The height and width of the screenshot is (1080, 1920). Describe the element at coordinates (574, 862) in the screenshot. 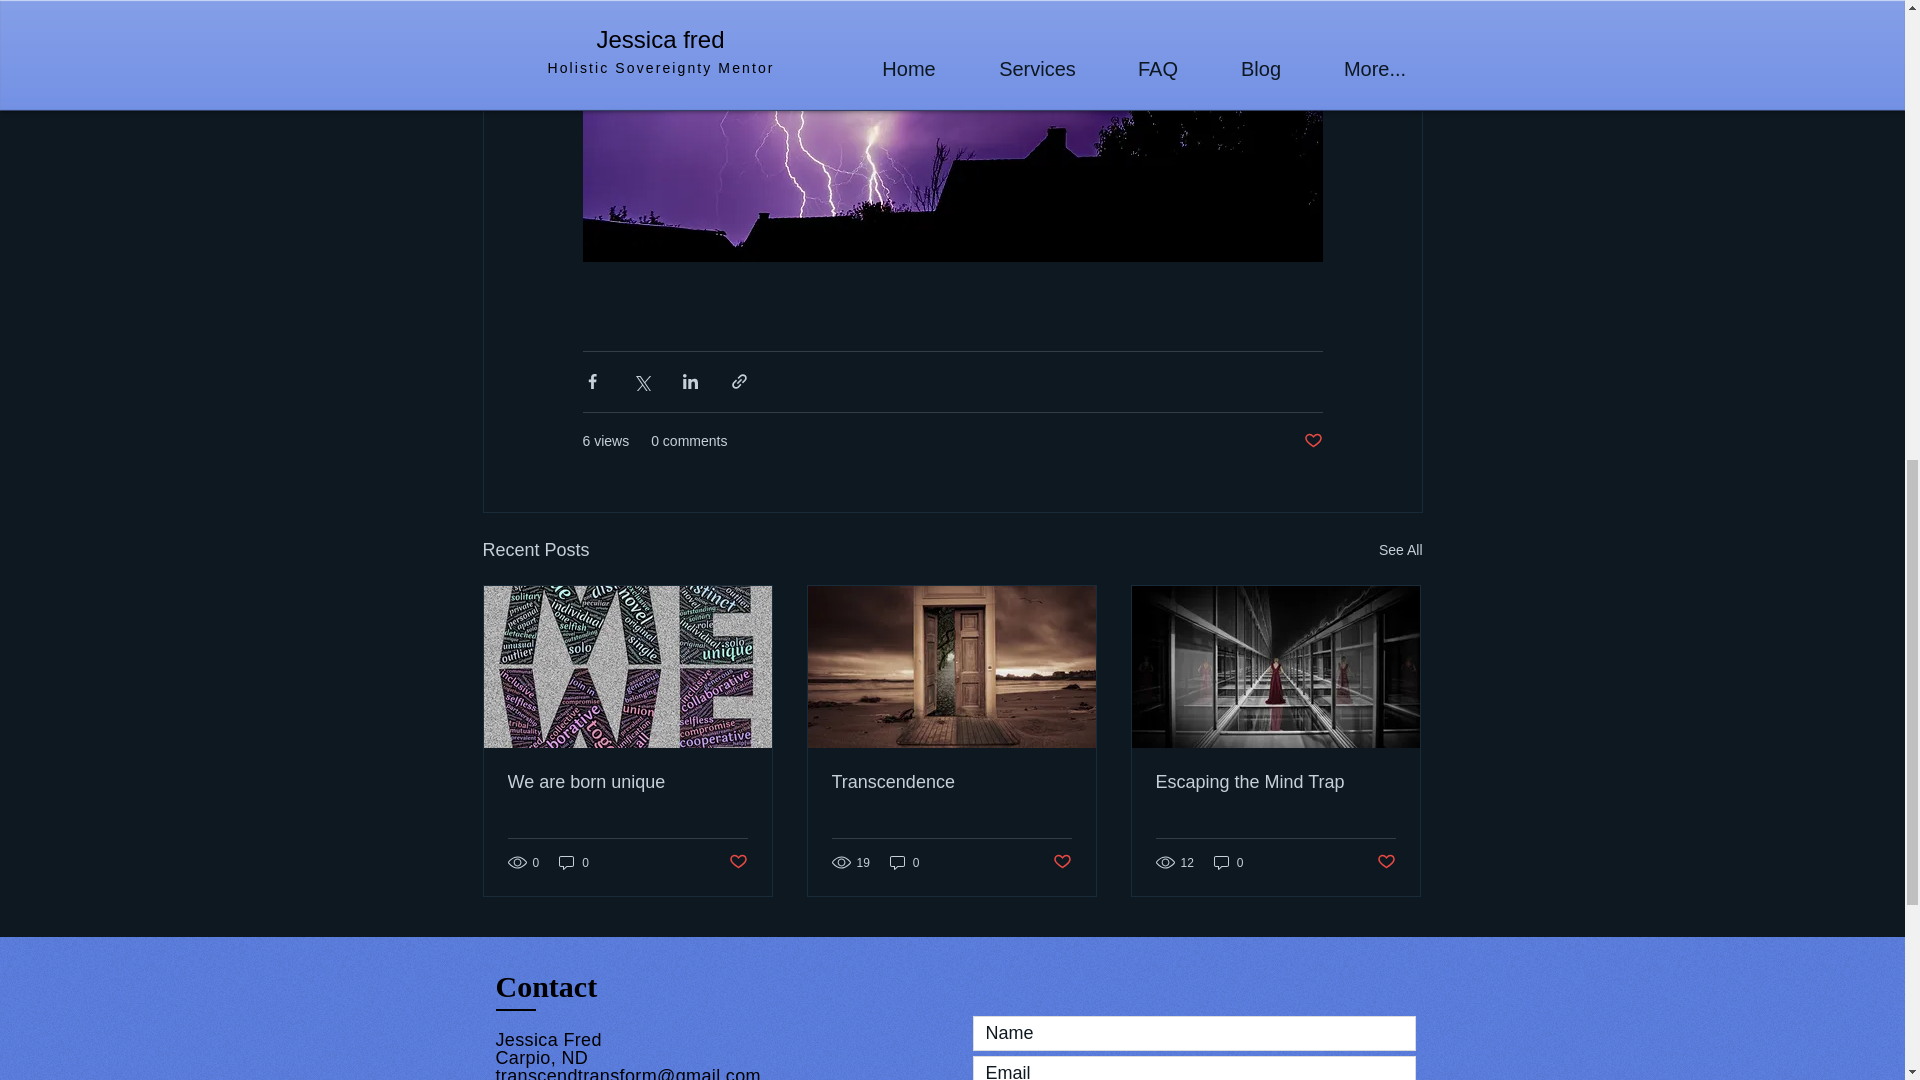

I see `0` at that location.